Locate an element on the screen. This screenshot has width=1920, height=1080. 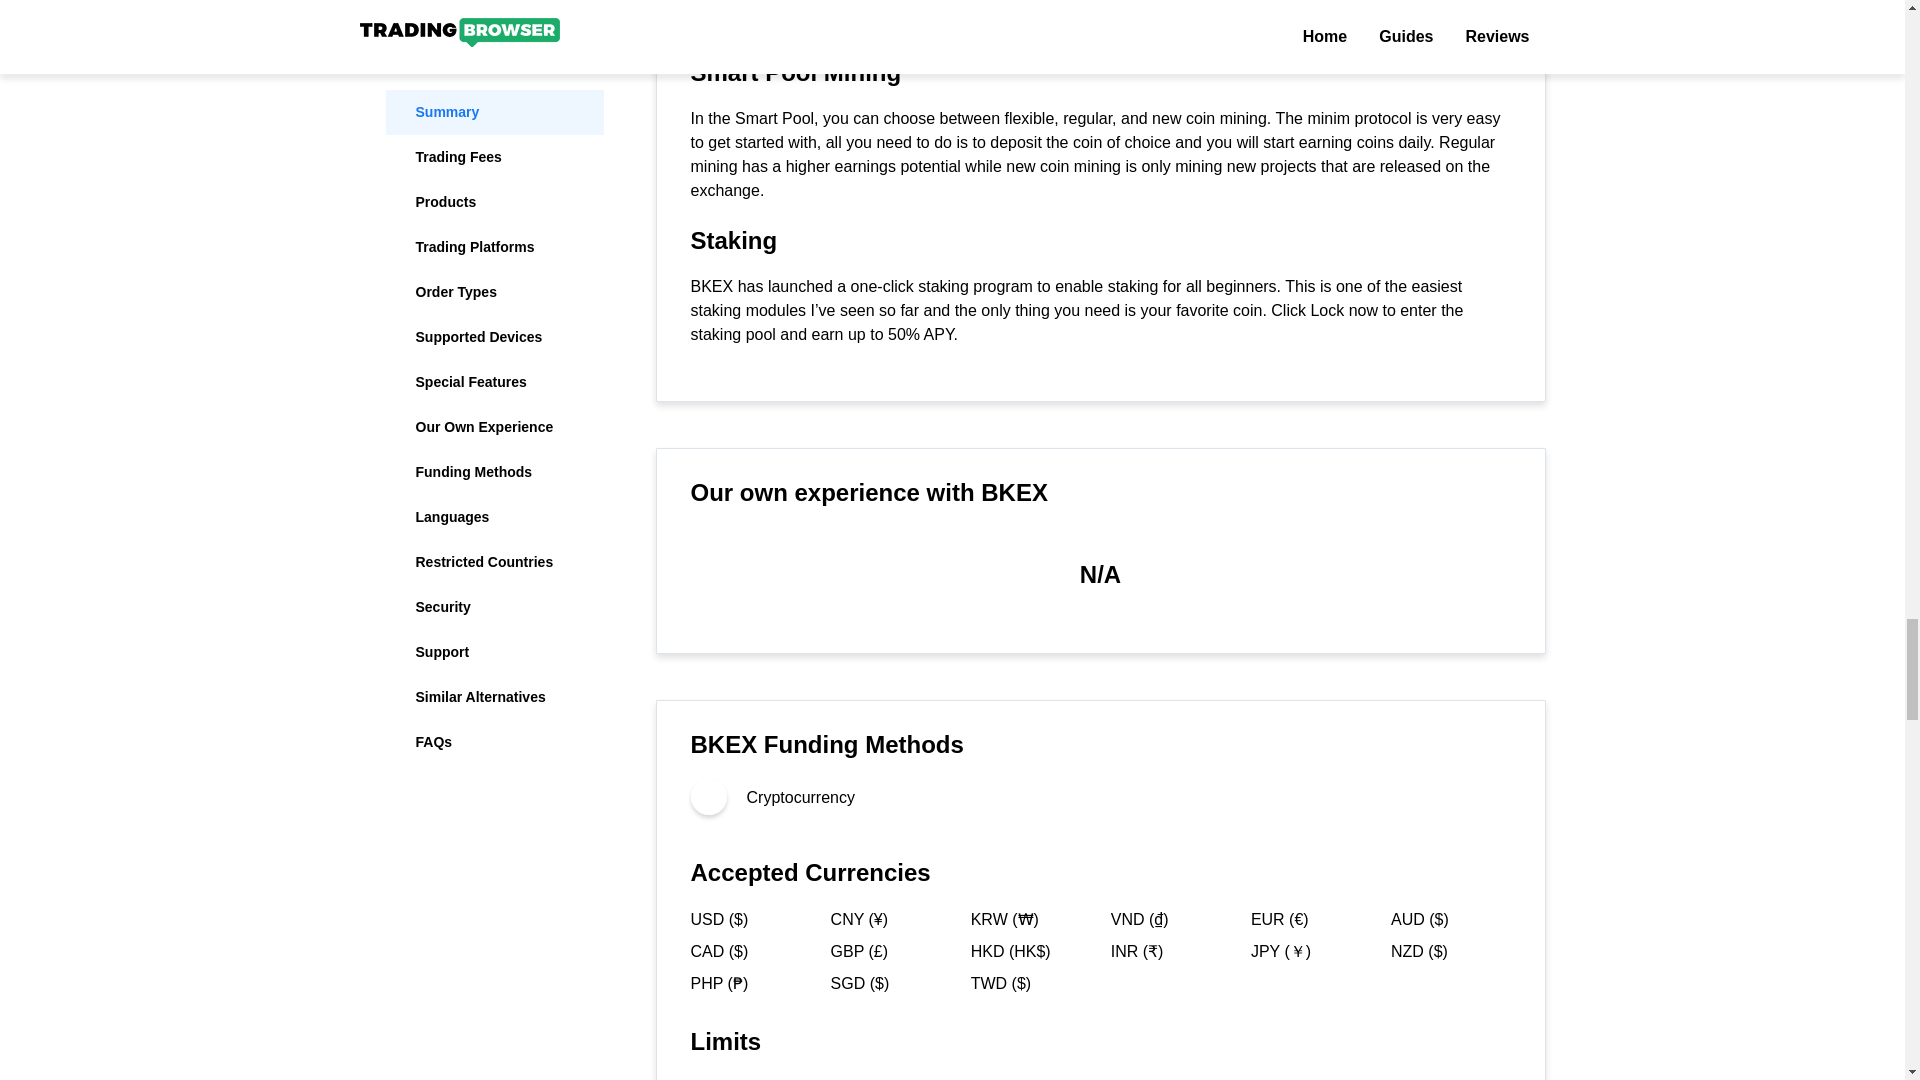
Euro is located at coordinates (1309, 920).